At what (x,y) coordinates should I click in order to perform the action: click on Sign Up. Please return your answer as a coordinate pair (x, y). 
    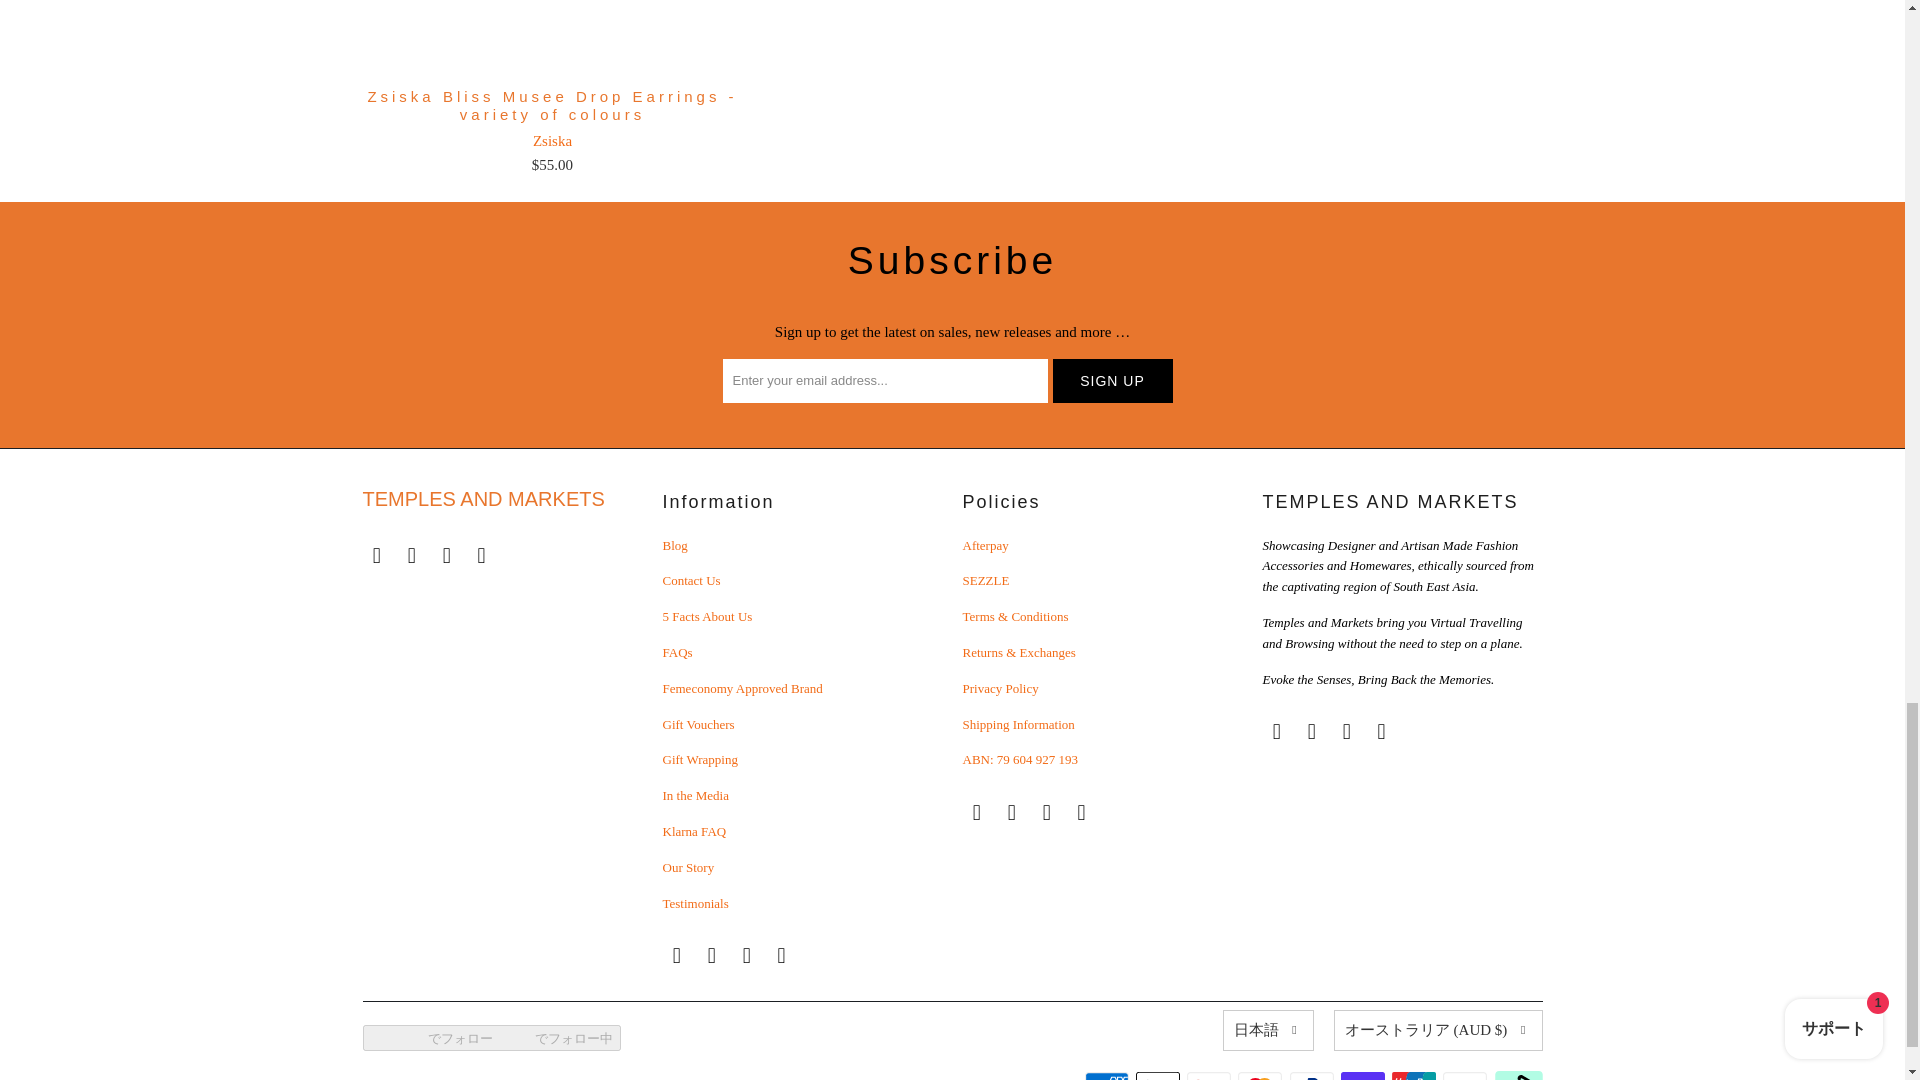
    Looking at the image, I should click on (1112, 380).